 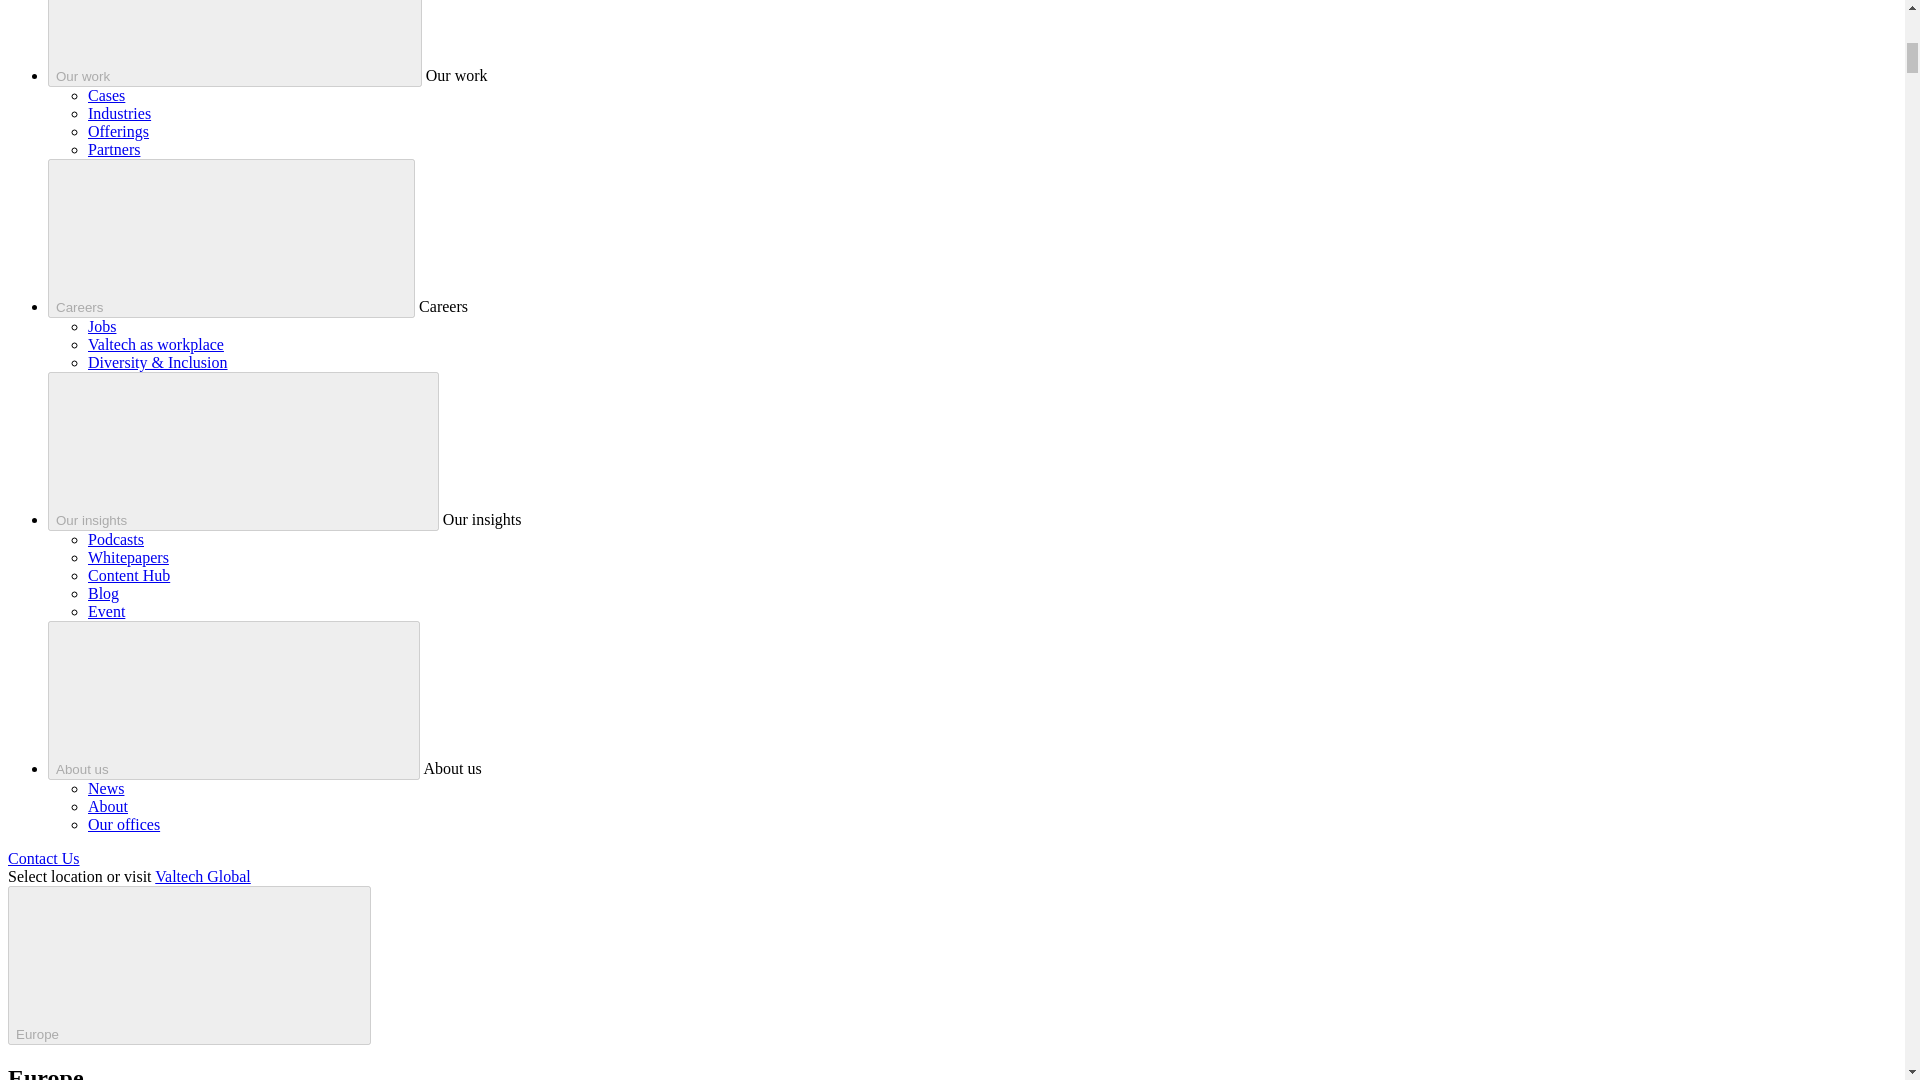 I want to click on Whitepapers, so click(x=128, y=556).